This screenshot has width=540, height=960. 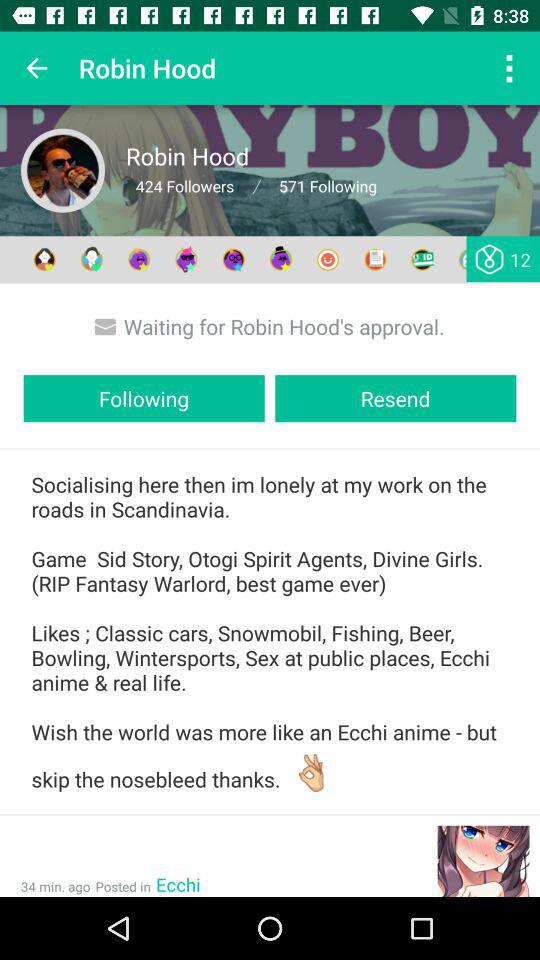 What do you see at coordinates (186, 260) in the screenshot?
I see `click on the fourth icon which comes after 571 following` at bounding box center [186, 260].